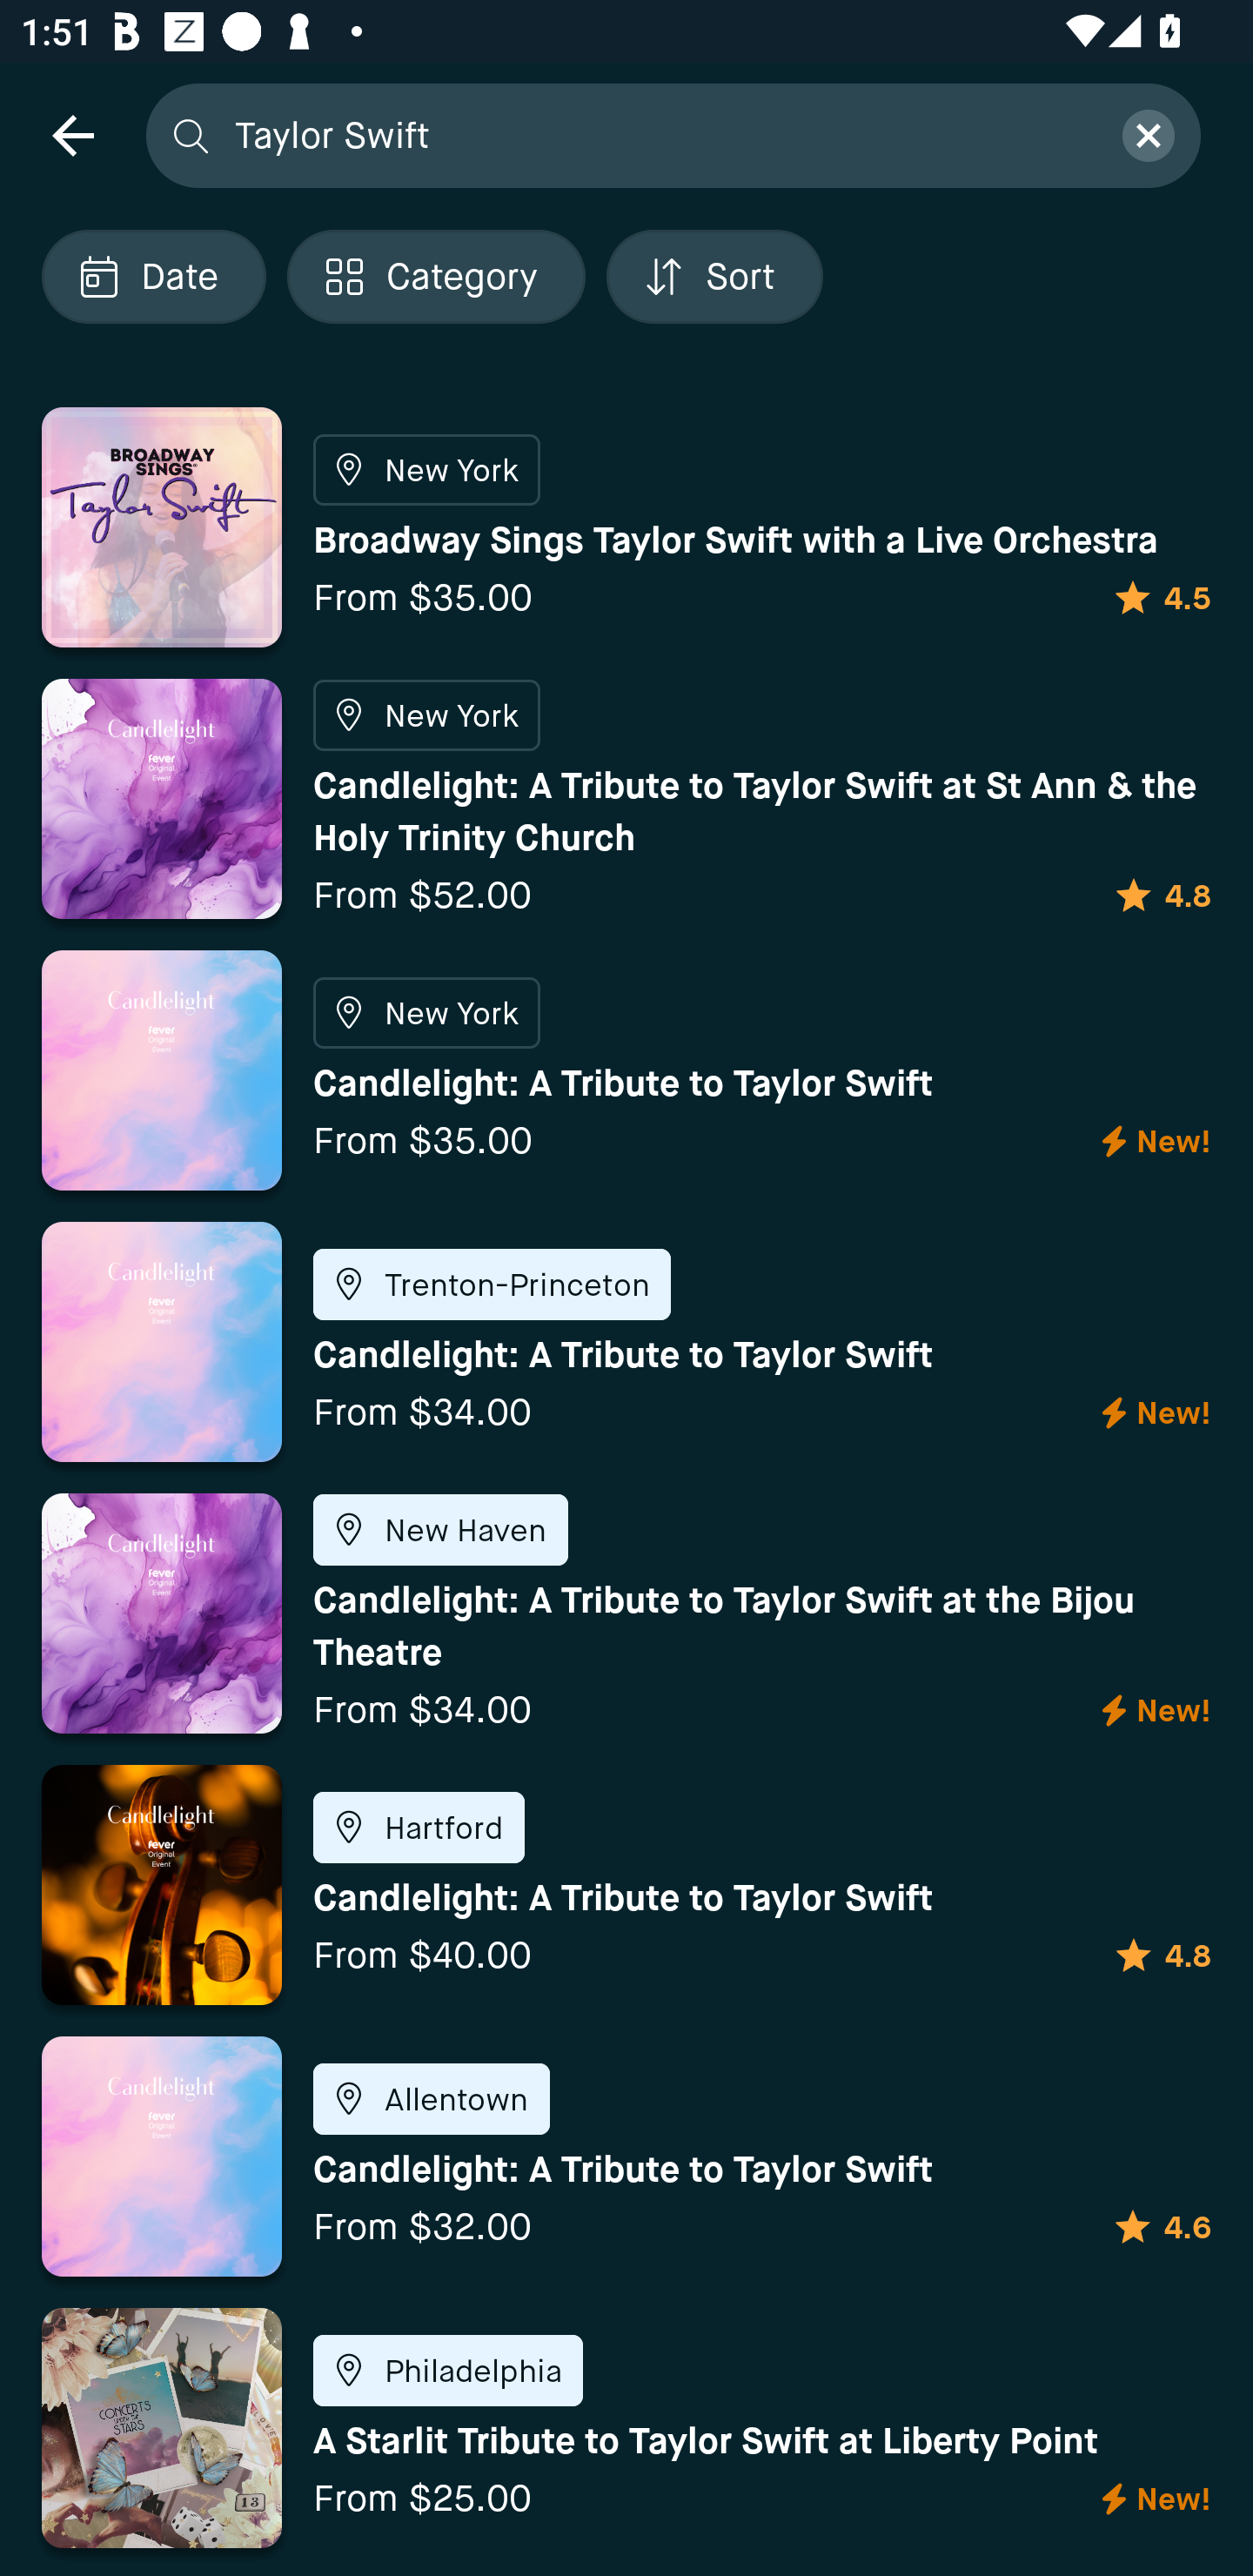 This screenshot has width=1253, height=2576. I want to click on Localized description Category, so click(435, 277).